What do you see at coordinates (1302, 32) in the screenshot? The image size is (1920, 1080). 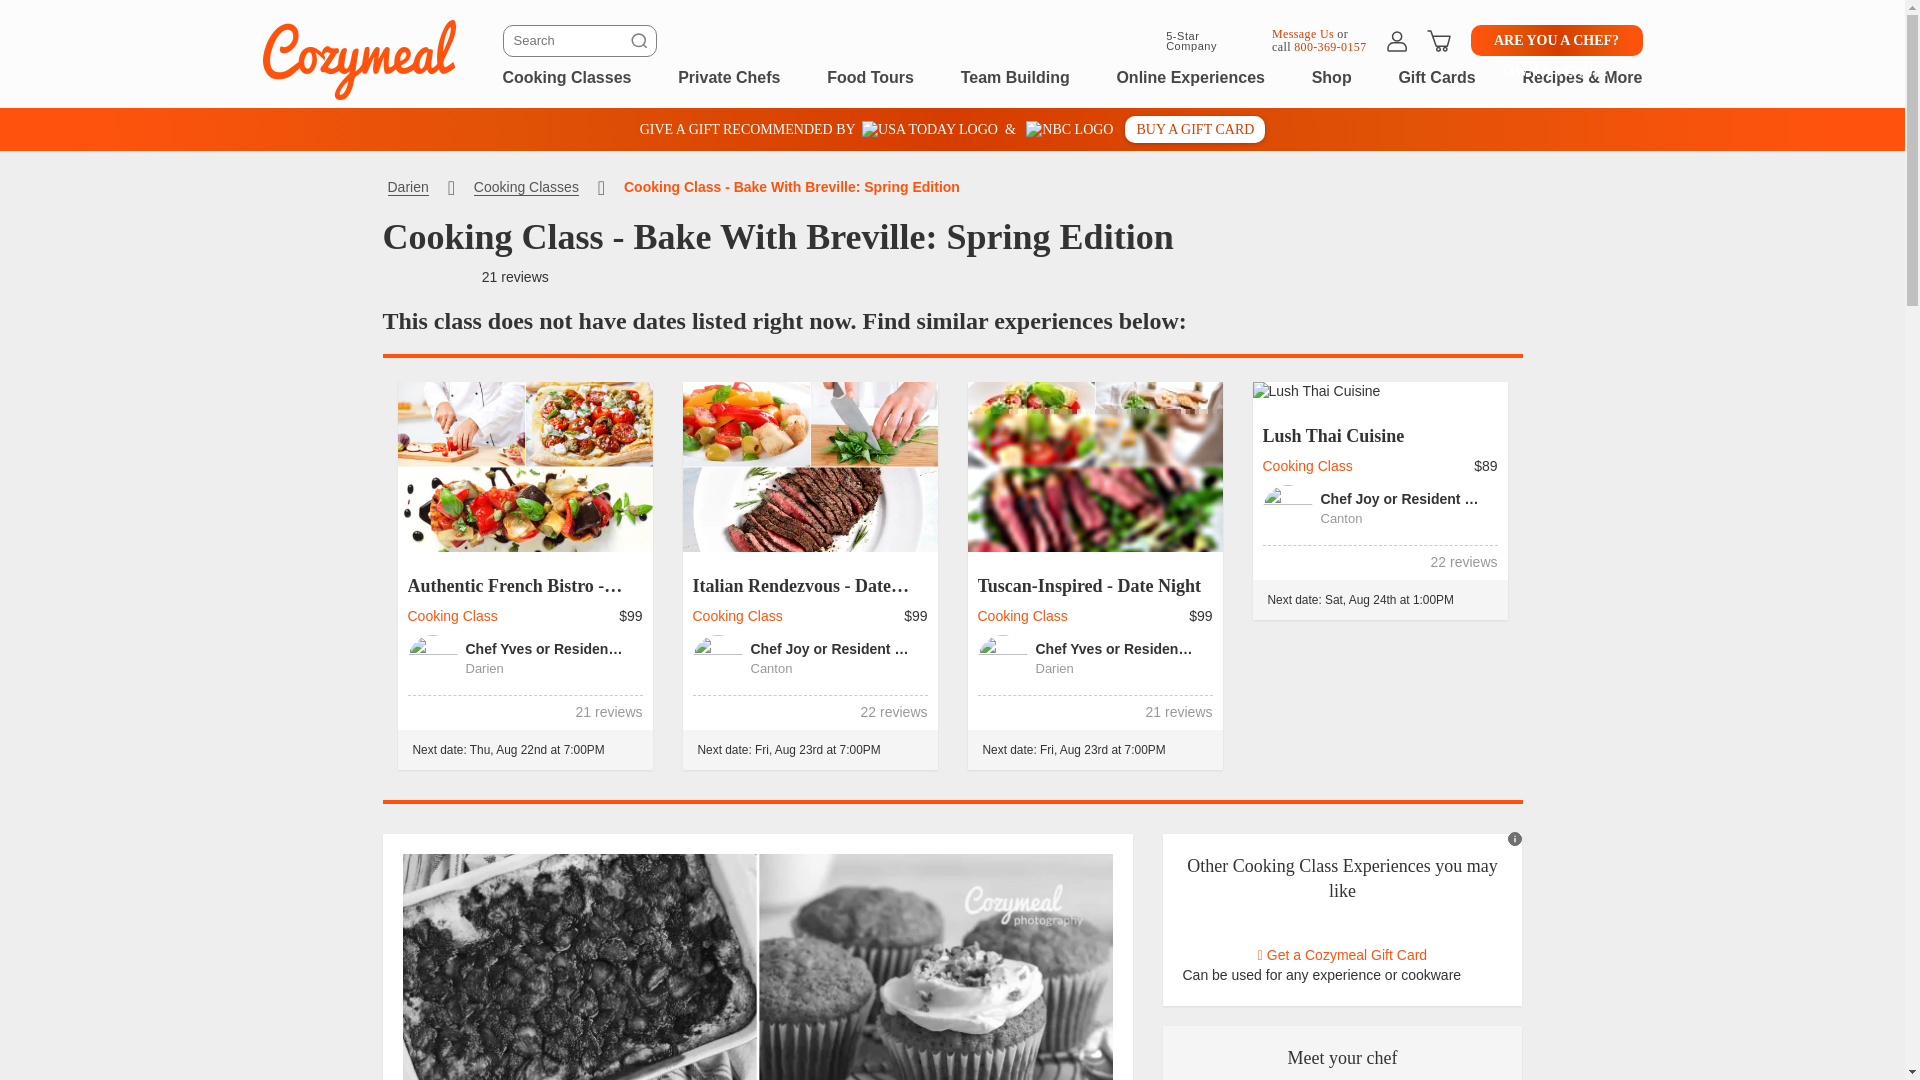 I see `Message Us` at bounding box center [1302, 32].